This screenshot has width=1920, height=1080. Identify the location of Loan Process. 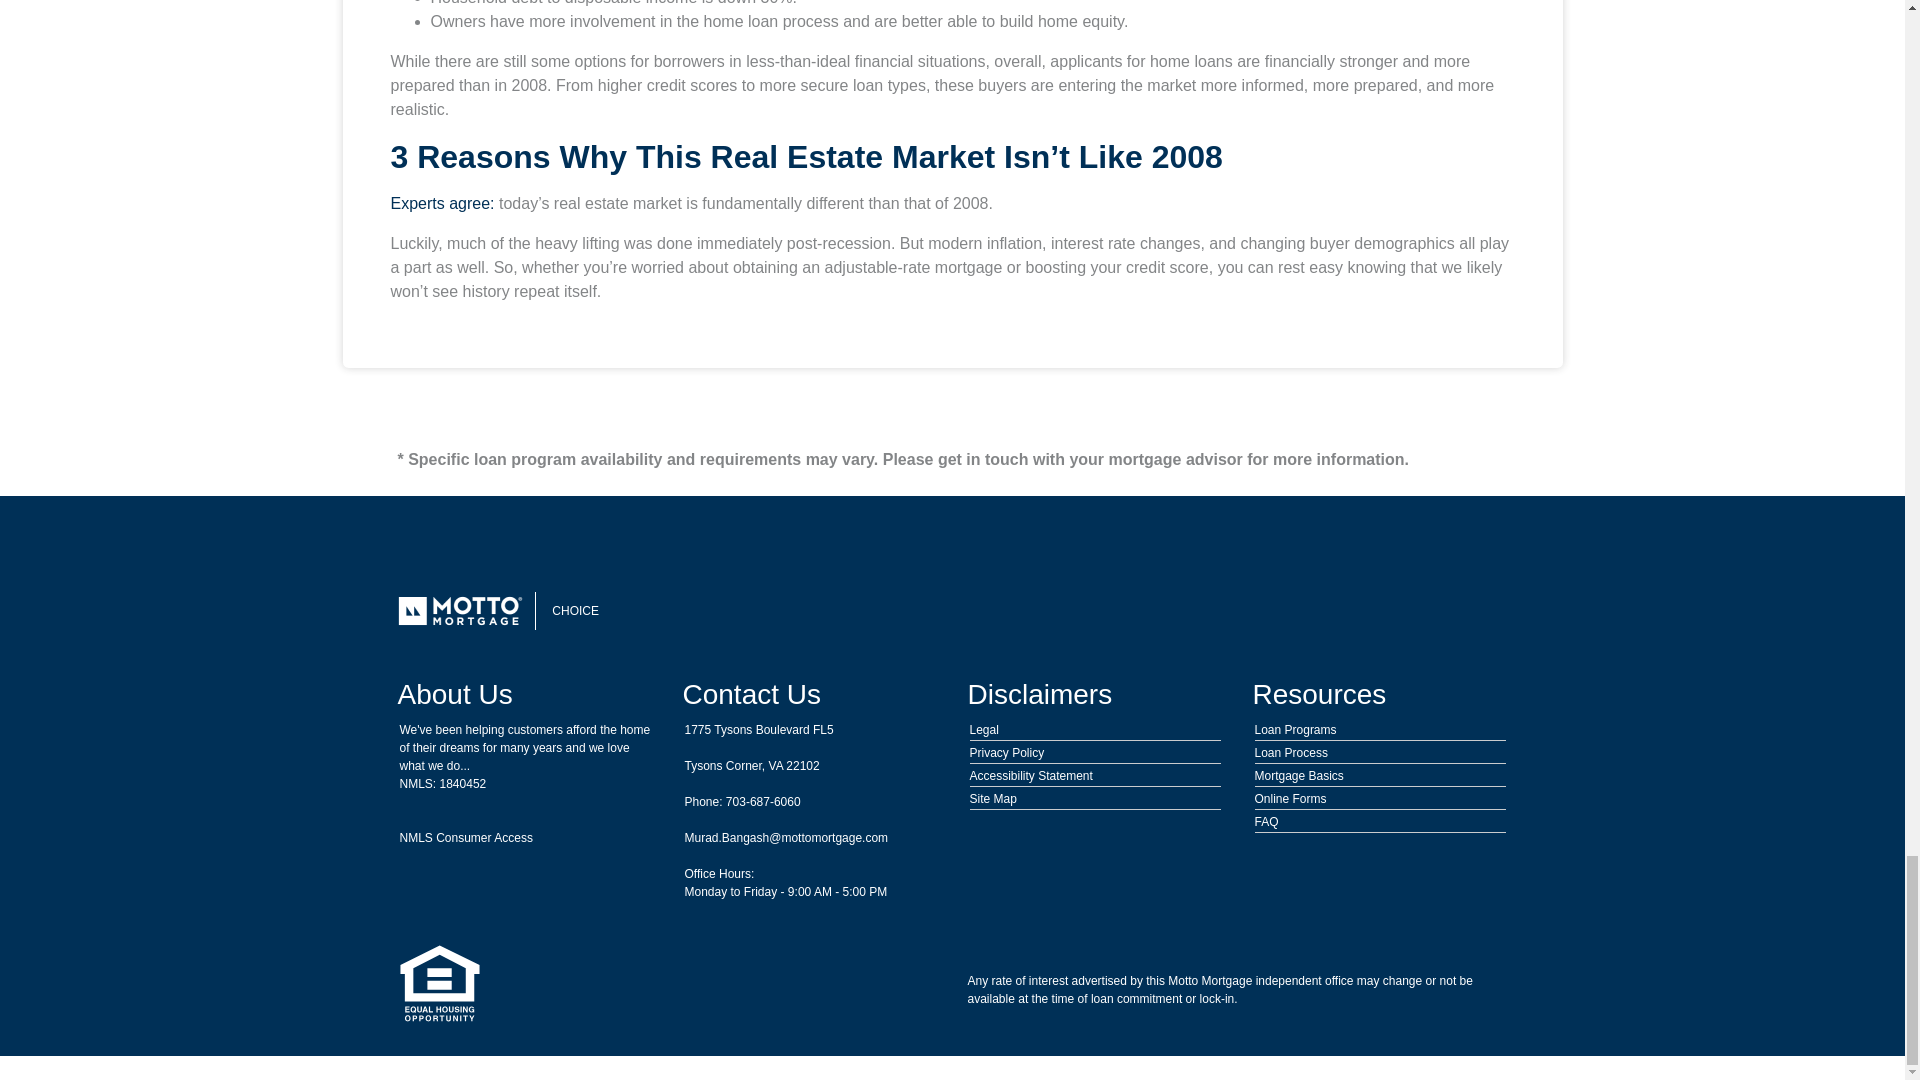
(1290, 753).